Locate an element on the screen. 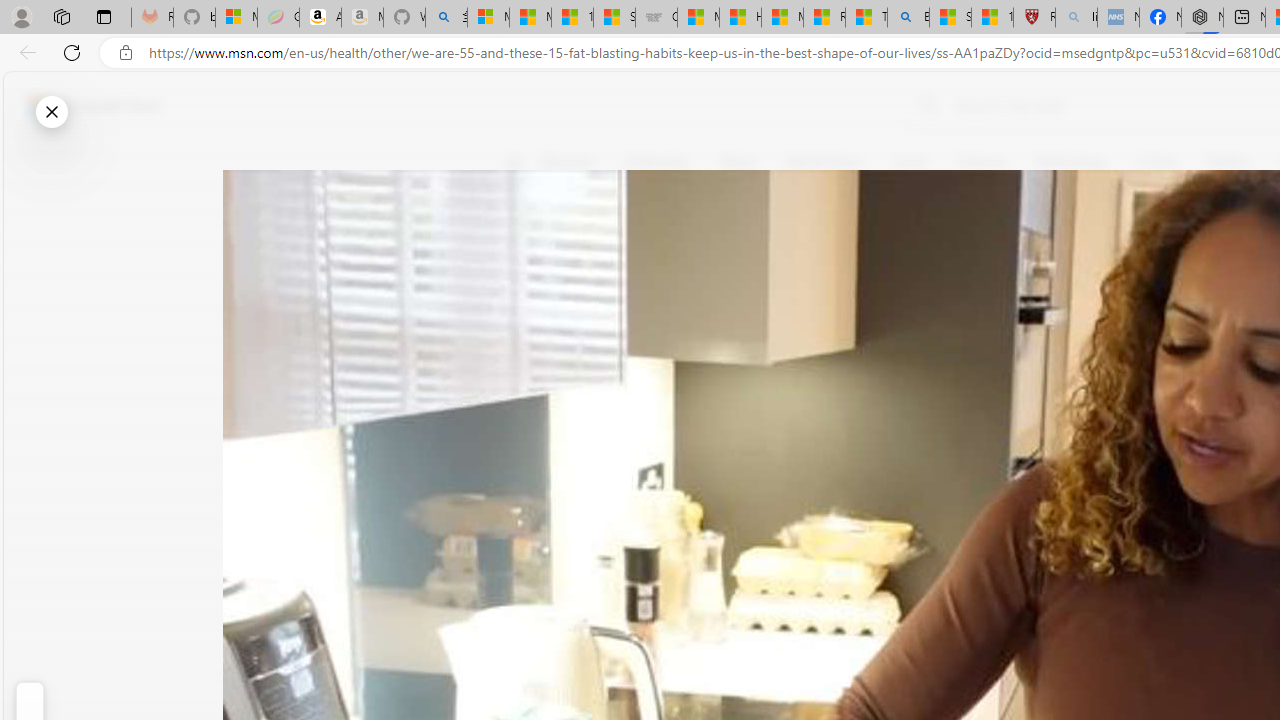  Web search is located at coordinates (924, 105).